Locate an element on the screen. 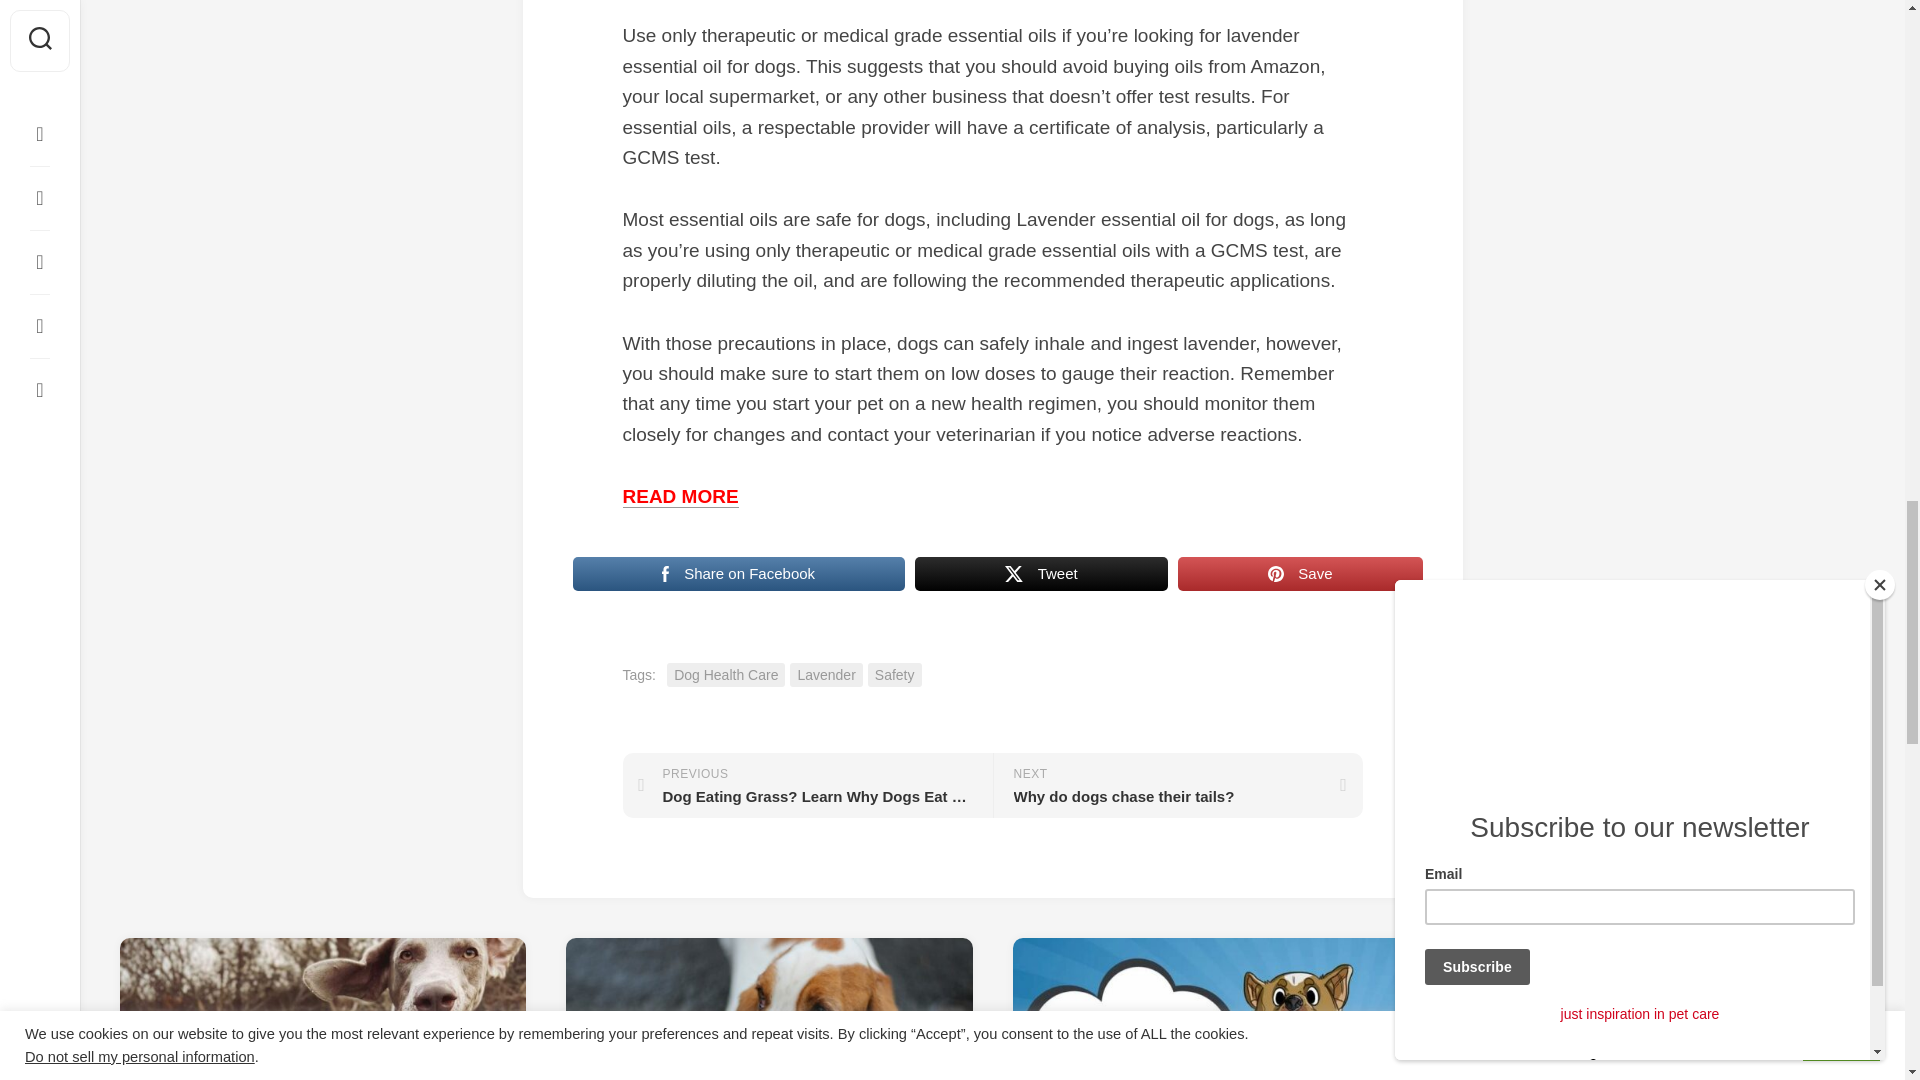 Image resolution: width=1920 pixels, height=1080 pixels. Tweet is located at coordinates (1041, 574).